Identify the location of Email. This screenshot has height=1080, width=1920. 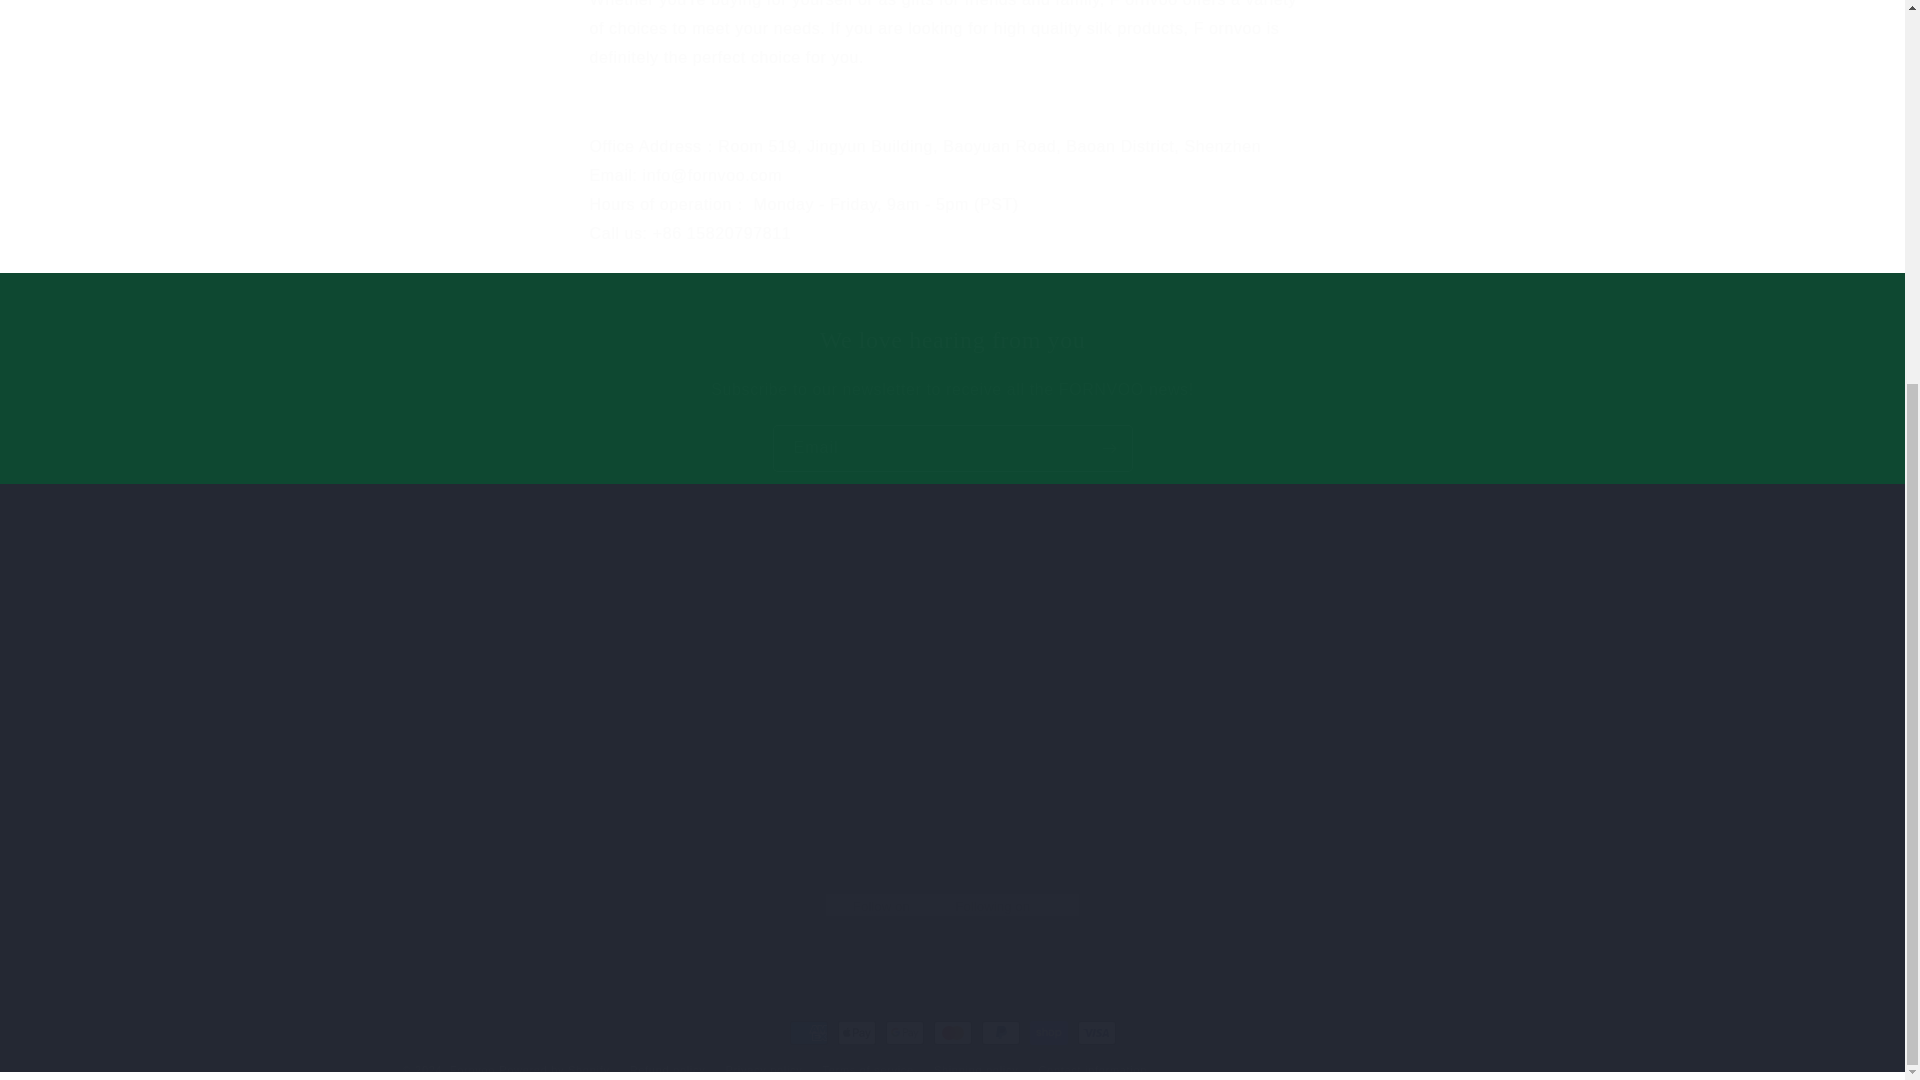
(952, 448).